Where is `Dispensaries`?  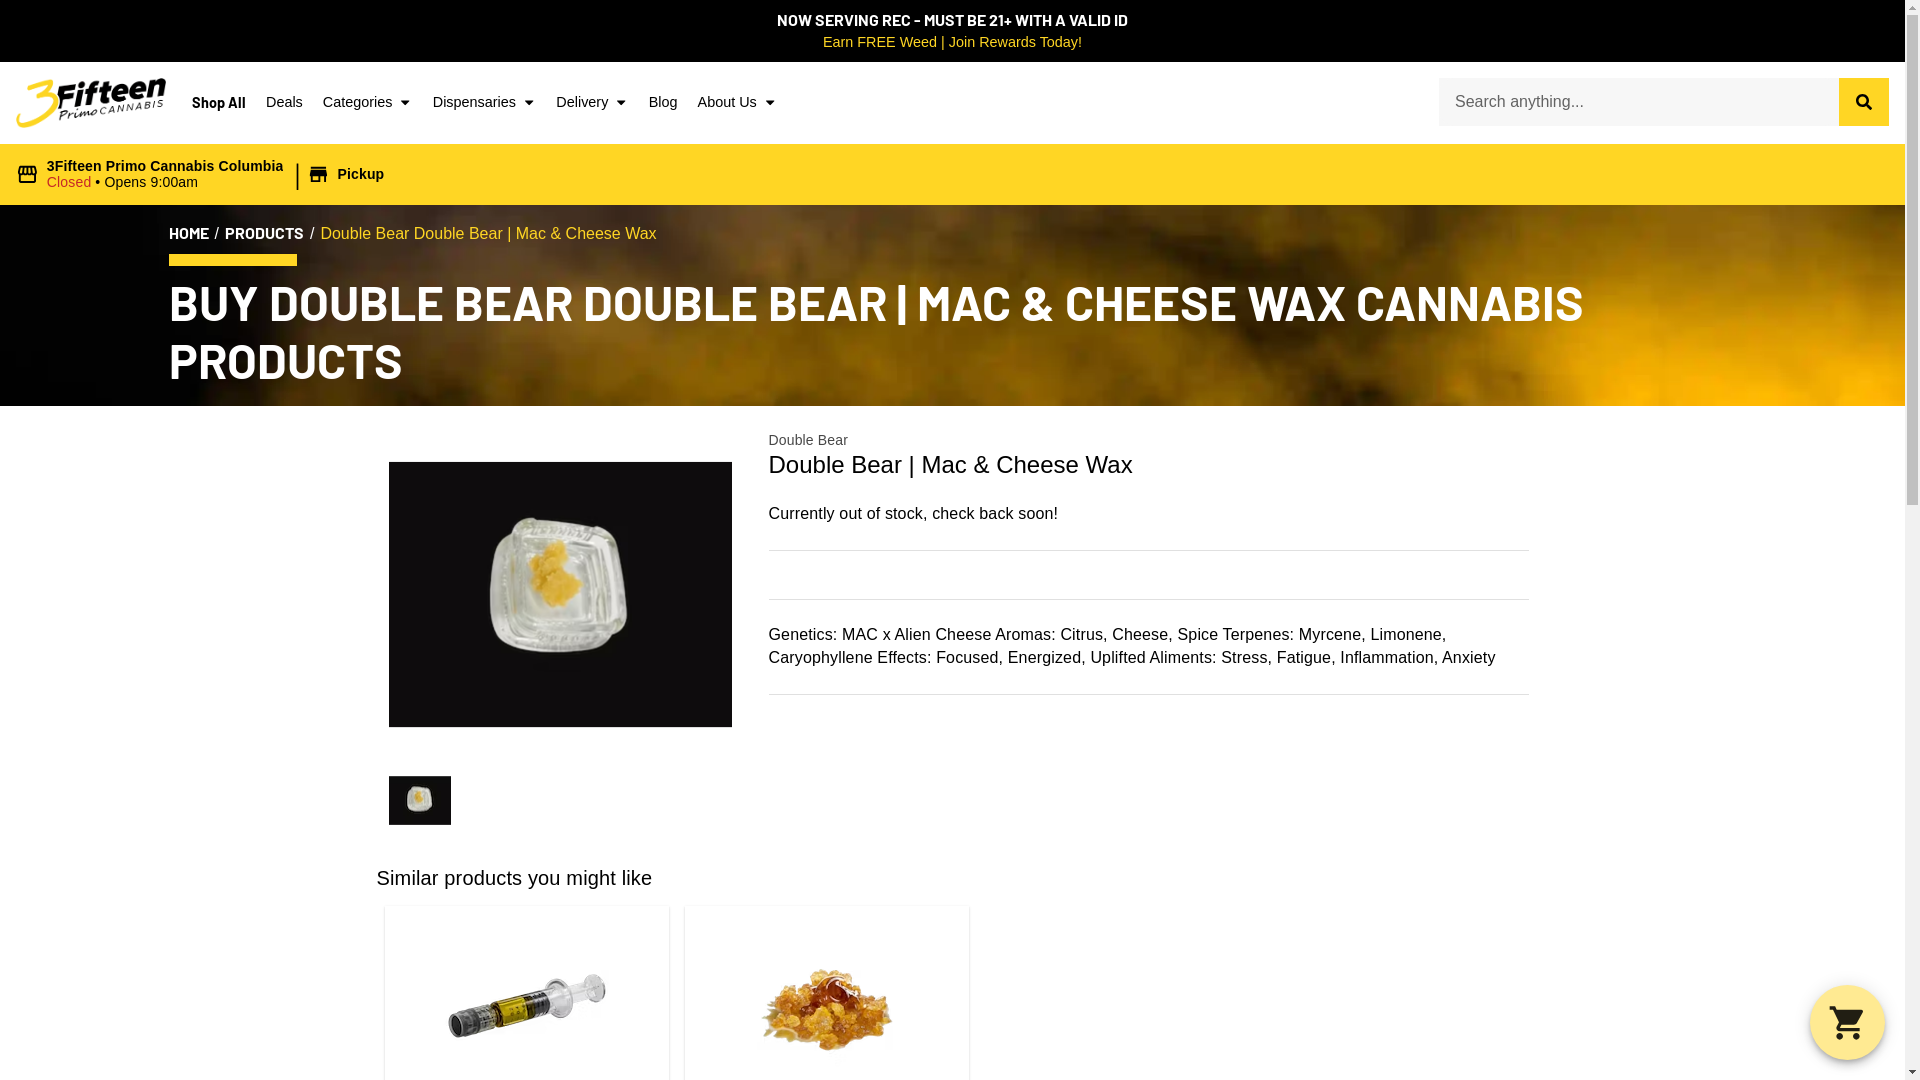 Dispensaries is located at coordinates (485, 103).